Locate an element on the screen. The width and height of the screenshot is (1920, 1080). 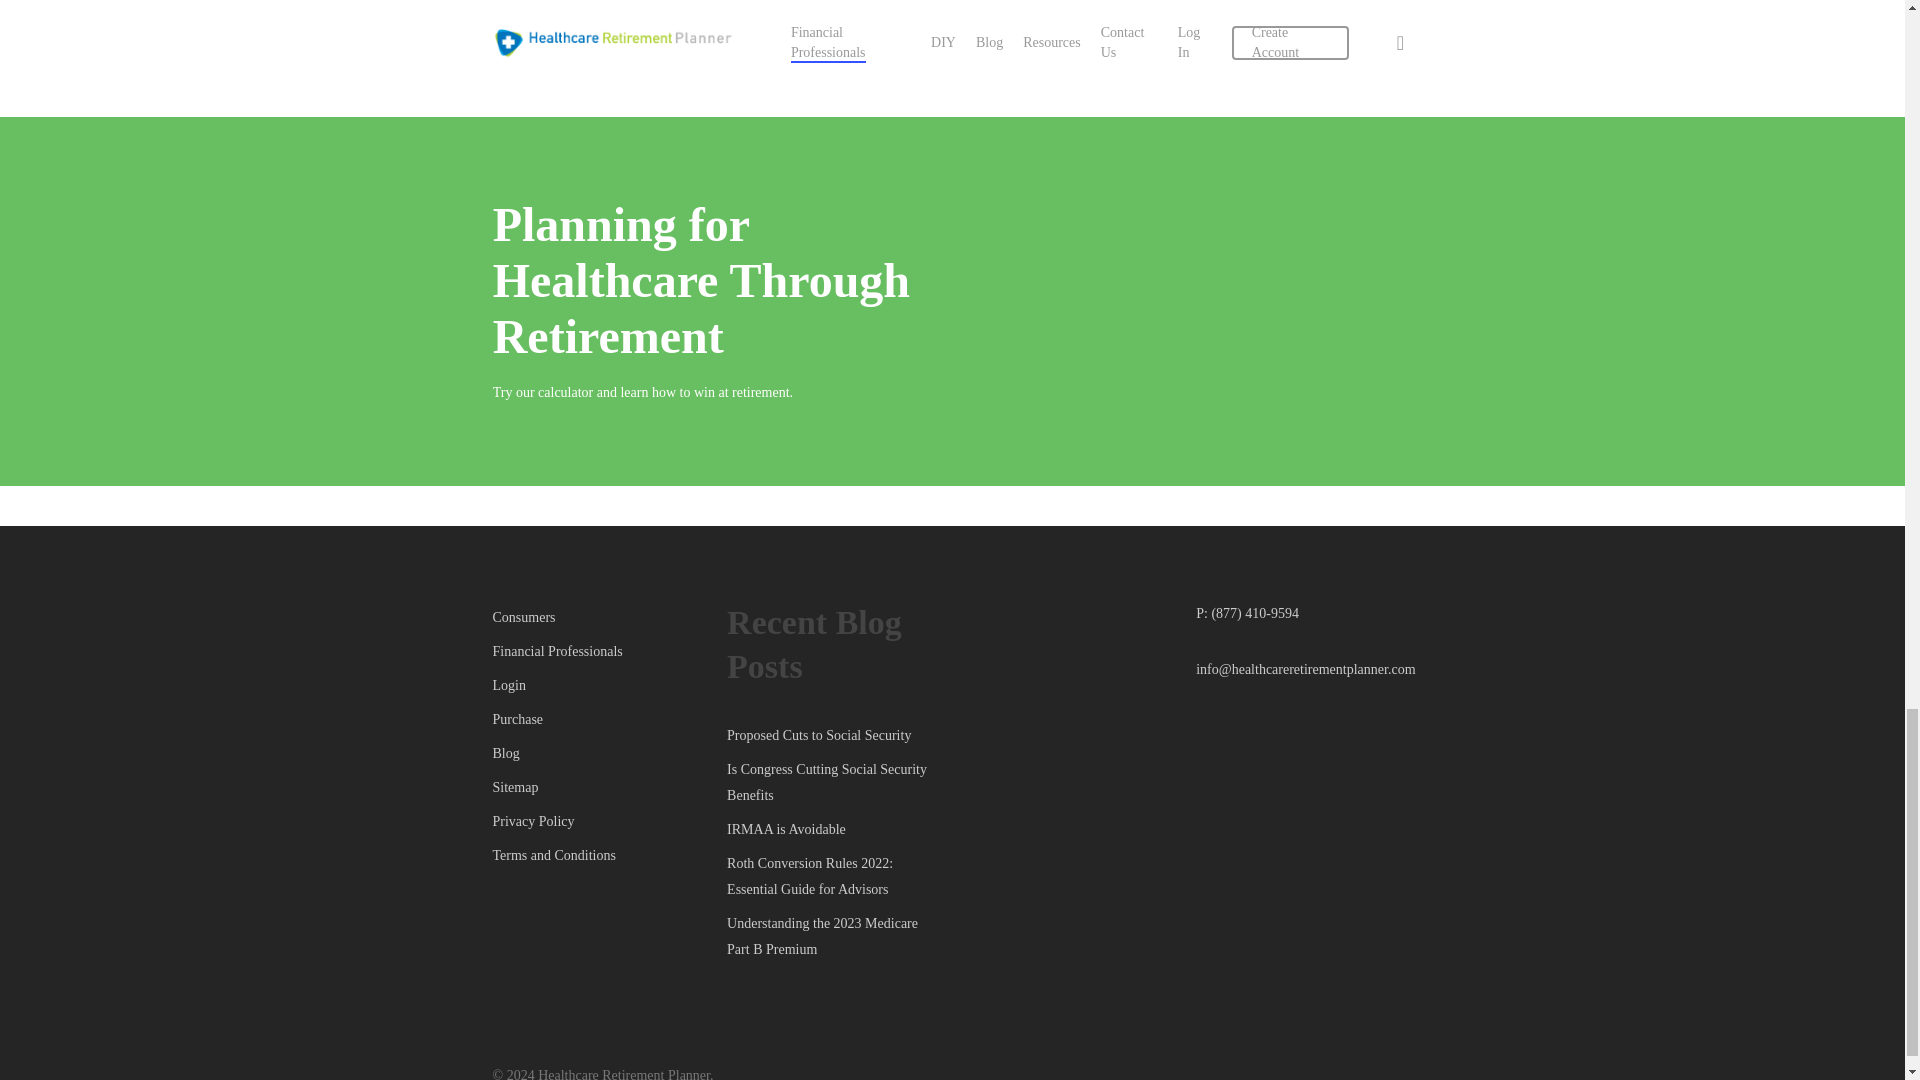
Understanding the 2023 Medicare Part B Premium is located at coordinates (834, 937).